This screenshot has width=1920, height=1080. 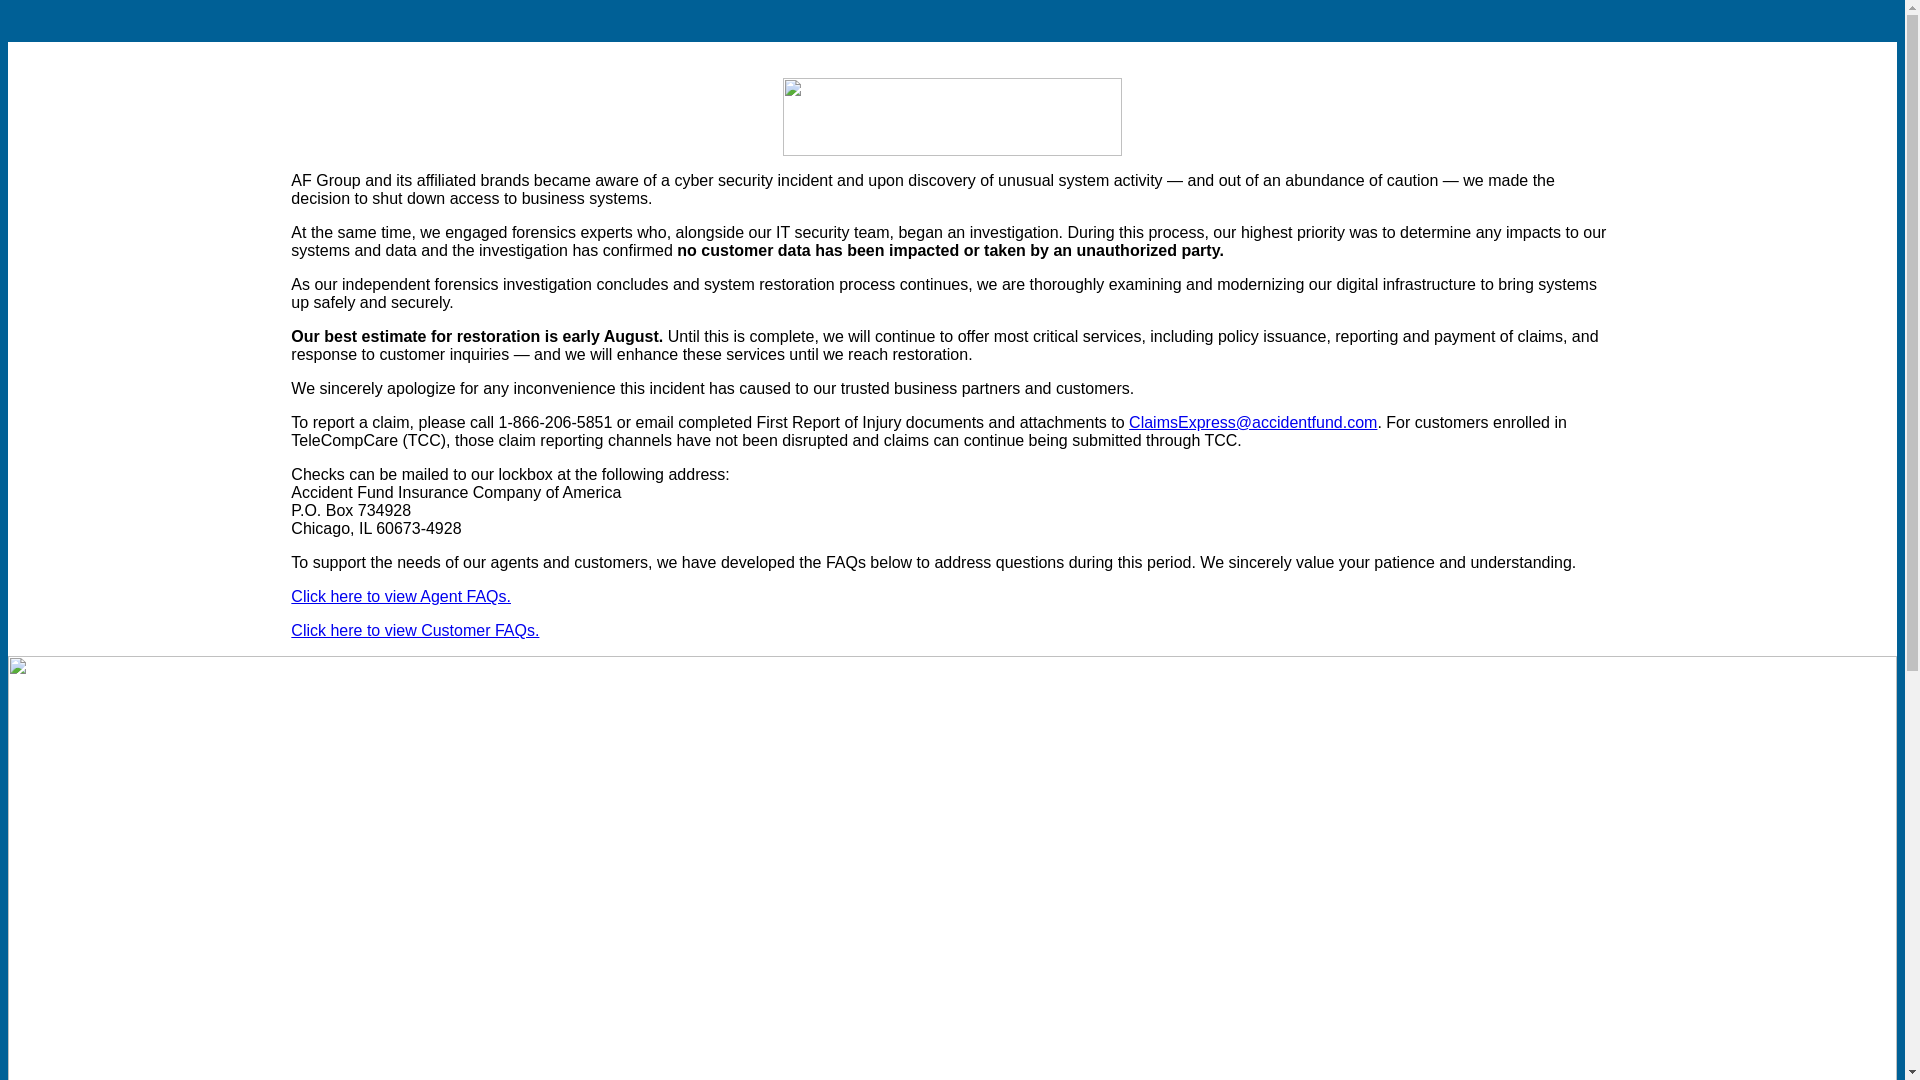 What do you see at coordinates (400, 596) in the screenshot?
I see `Click here to view Agent FAQs.` at bounding box center [400, 596].